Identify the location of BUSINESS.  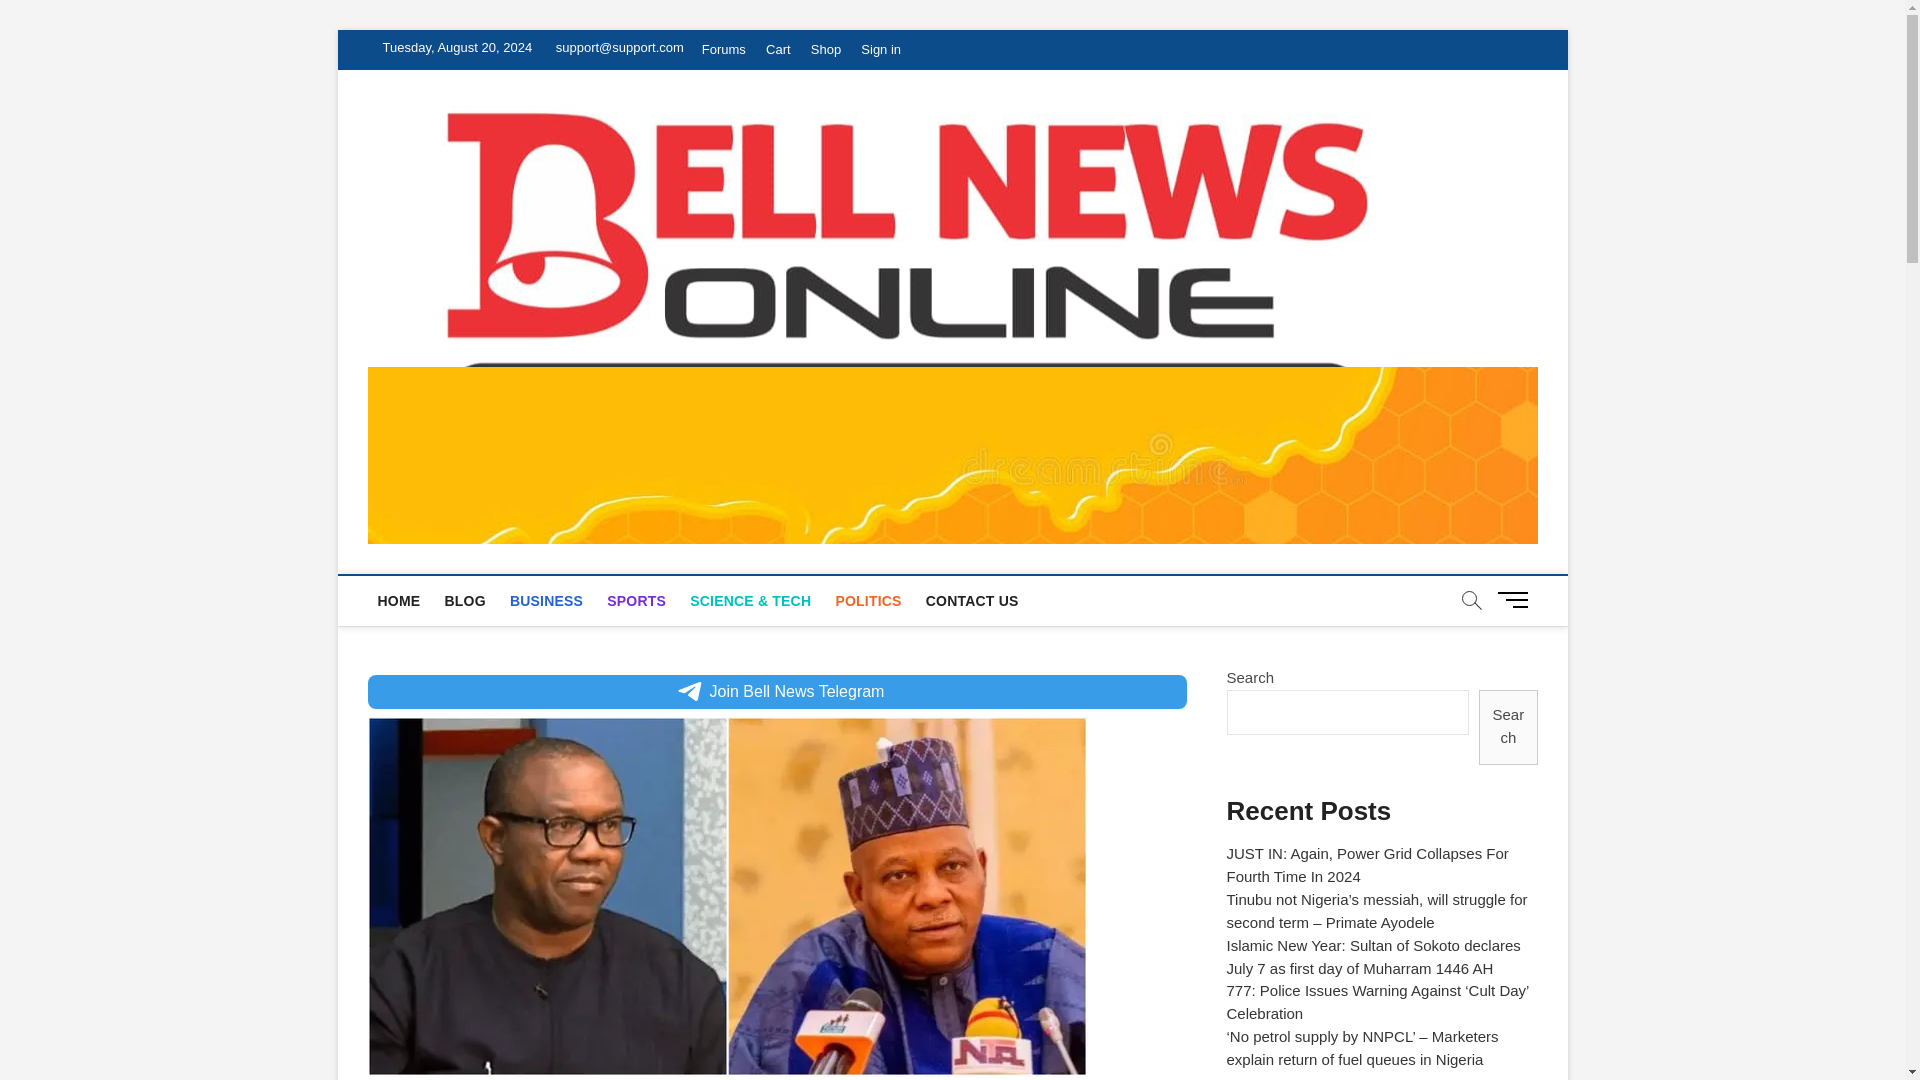
(546, 600).